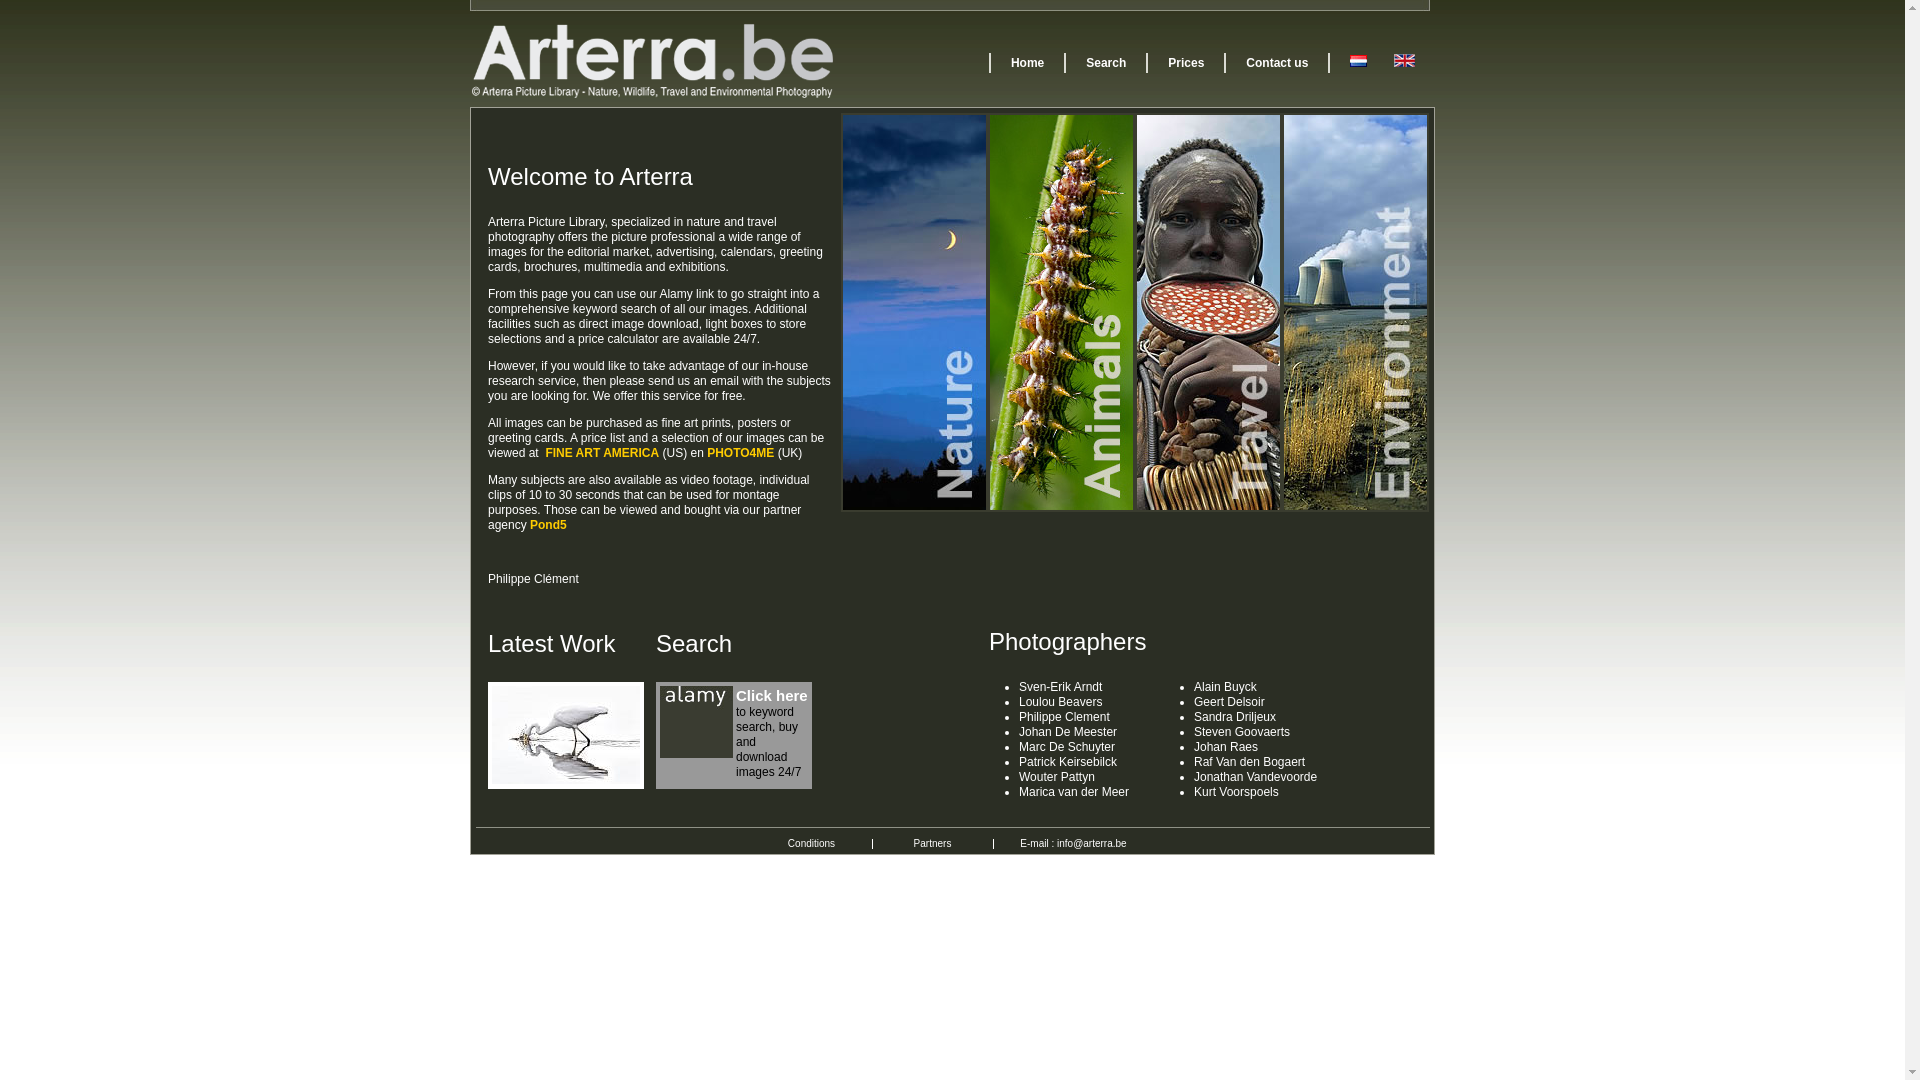  Describe the element at coordinates (1060, 687) in the screenshot. I see `Sven-Erik Arndt` at that location.